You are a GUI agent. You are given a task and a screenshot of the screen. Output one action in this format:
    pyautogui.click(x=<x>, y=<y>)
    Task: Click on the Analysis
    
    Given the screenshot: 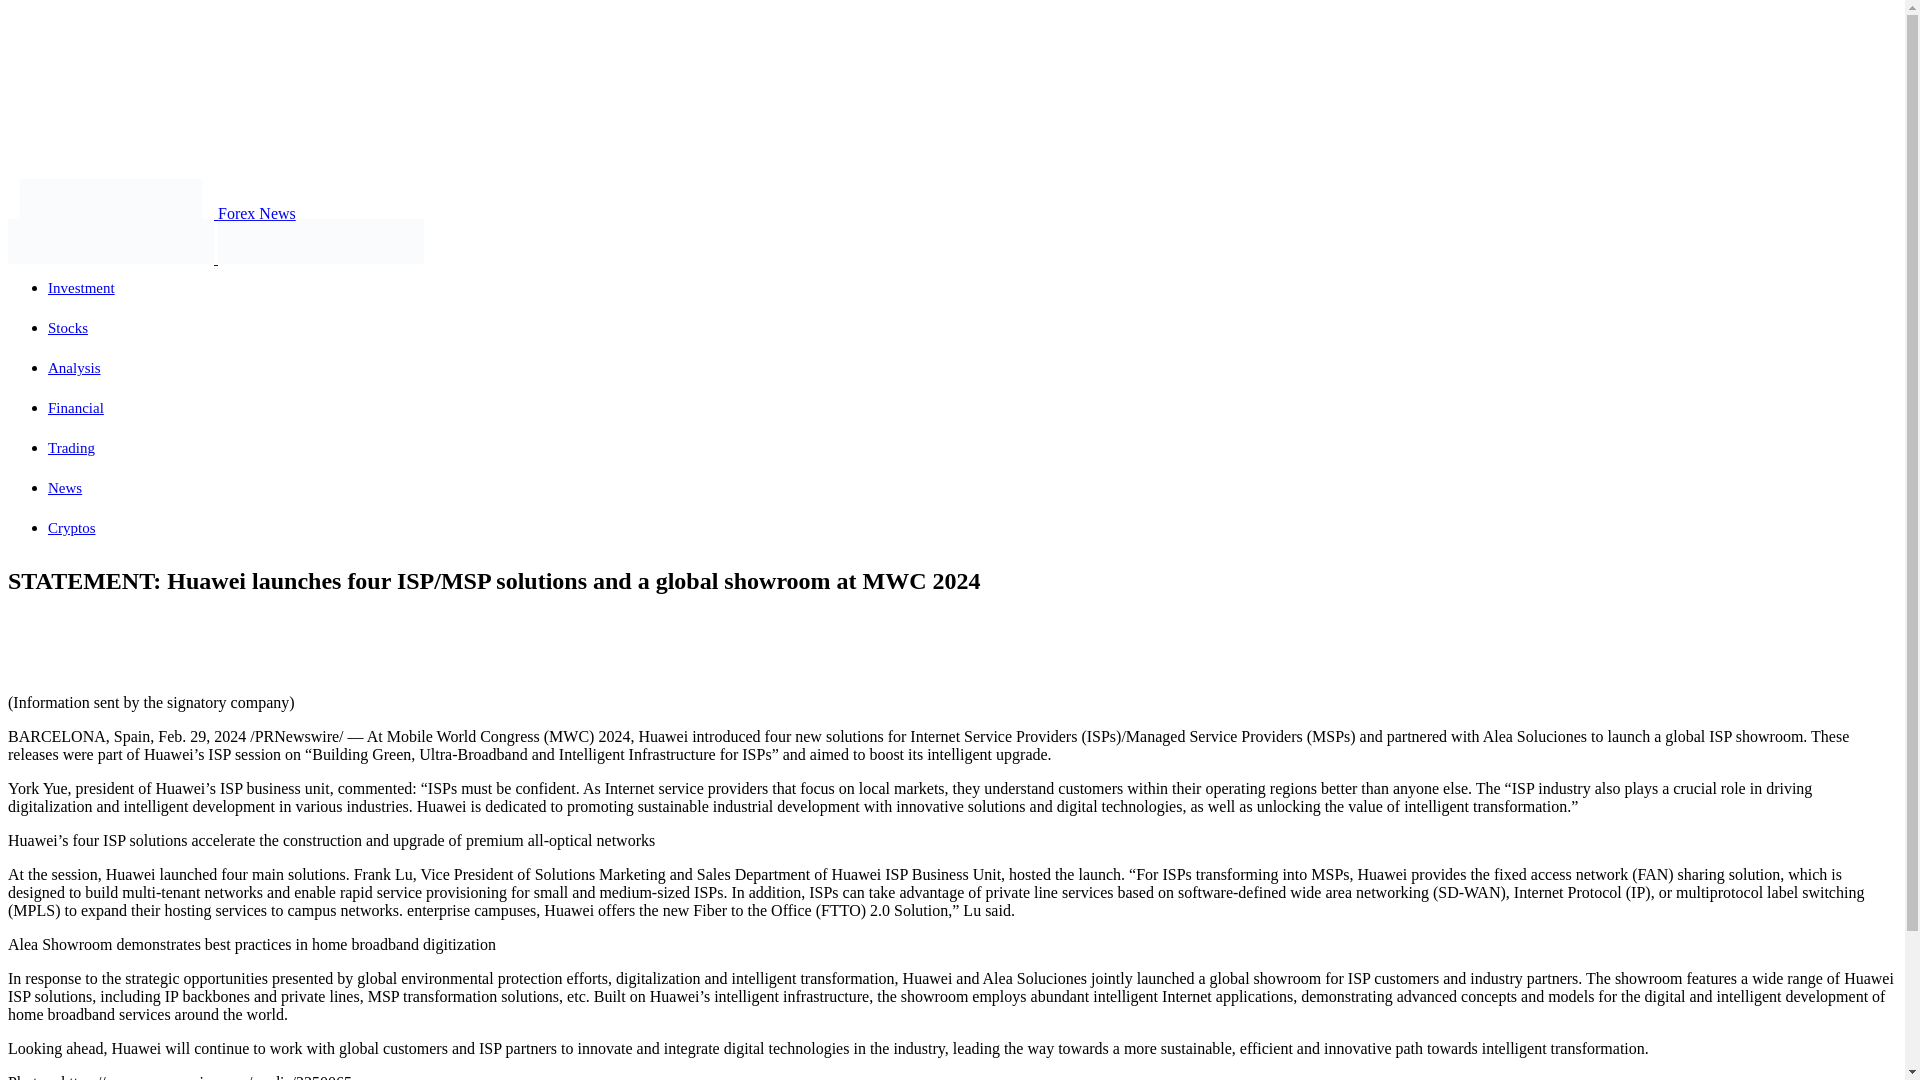 What is the action you would take?
    pyautogui.click(x=74, y=367)
    